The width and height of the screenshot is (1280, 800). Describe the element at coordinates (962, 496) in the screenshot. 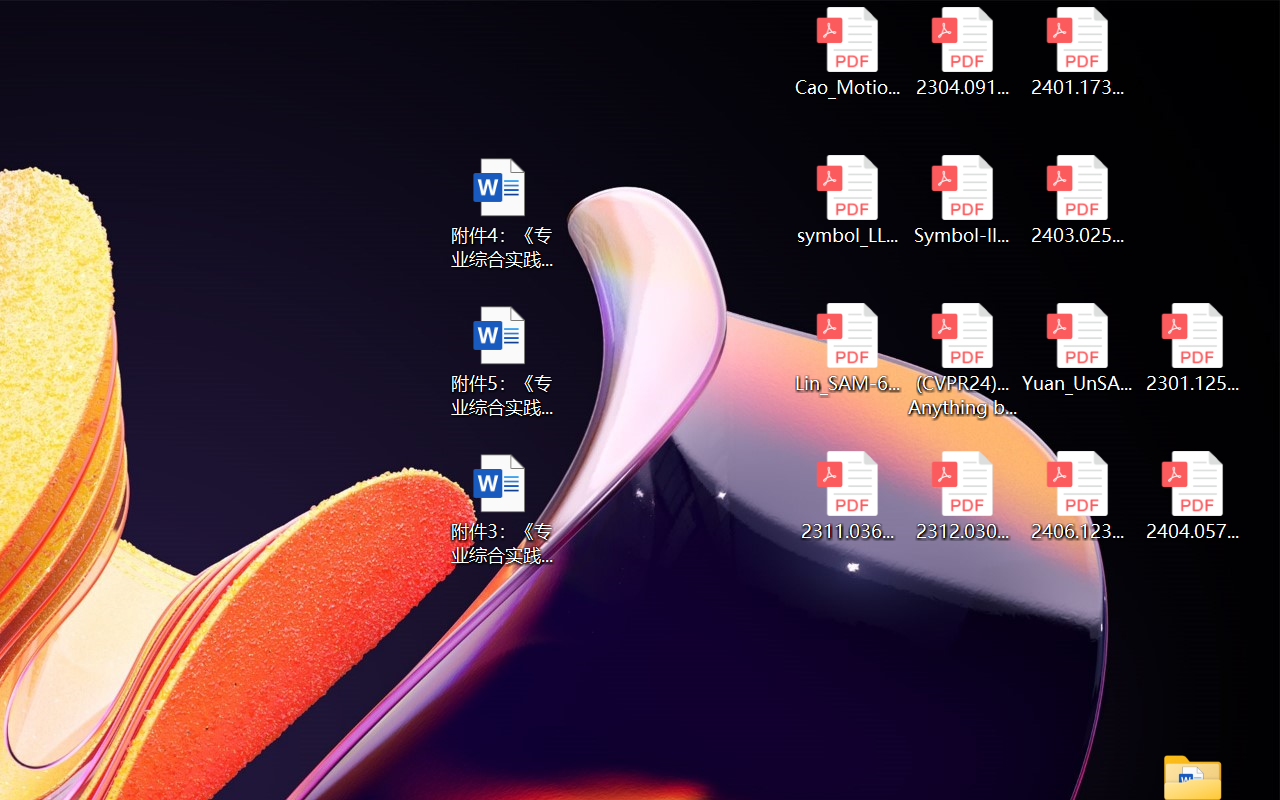

I see `2312.03032v2.pdf` at that location.